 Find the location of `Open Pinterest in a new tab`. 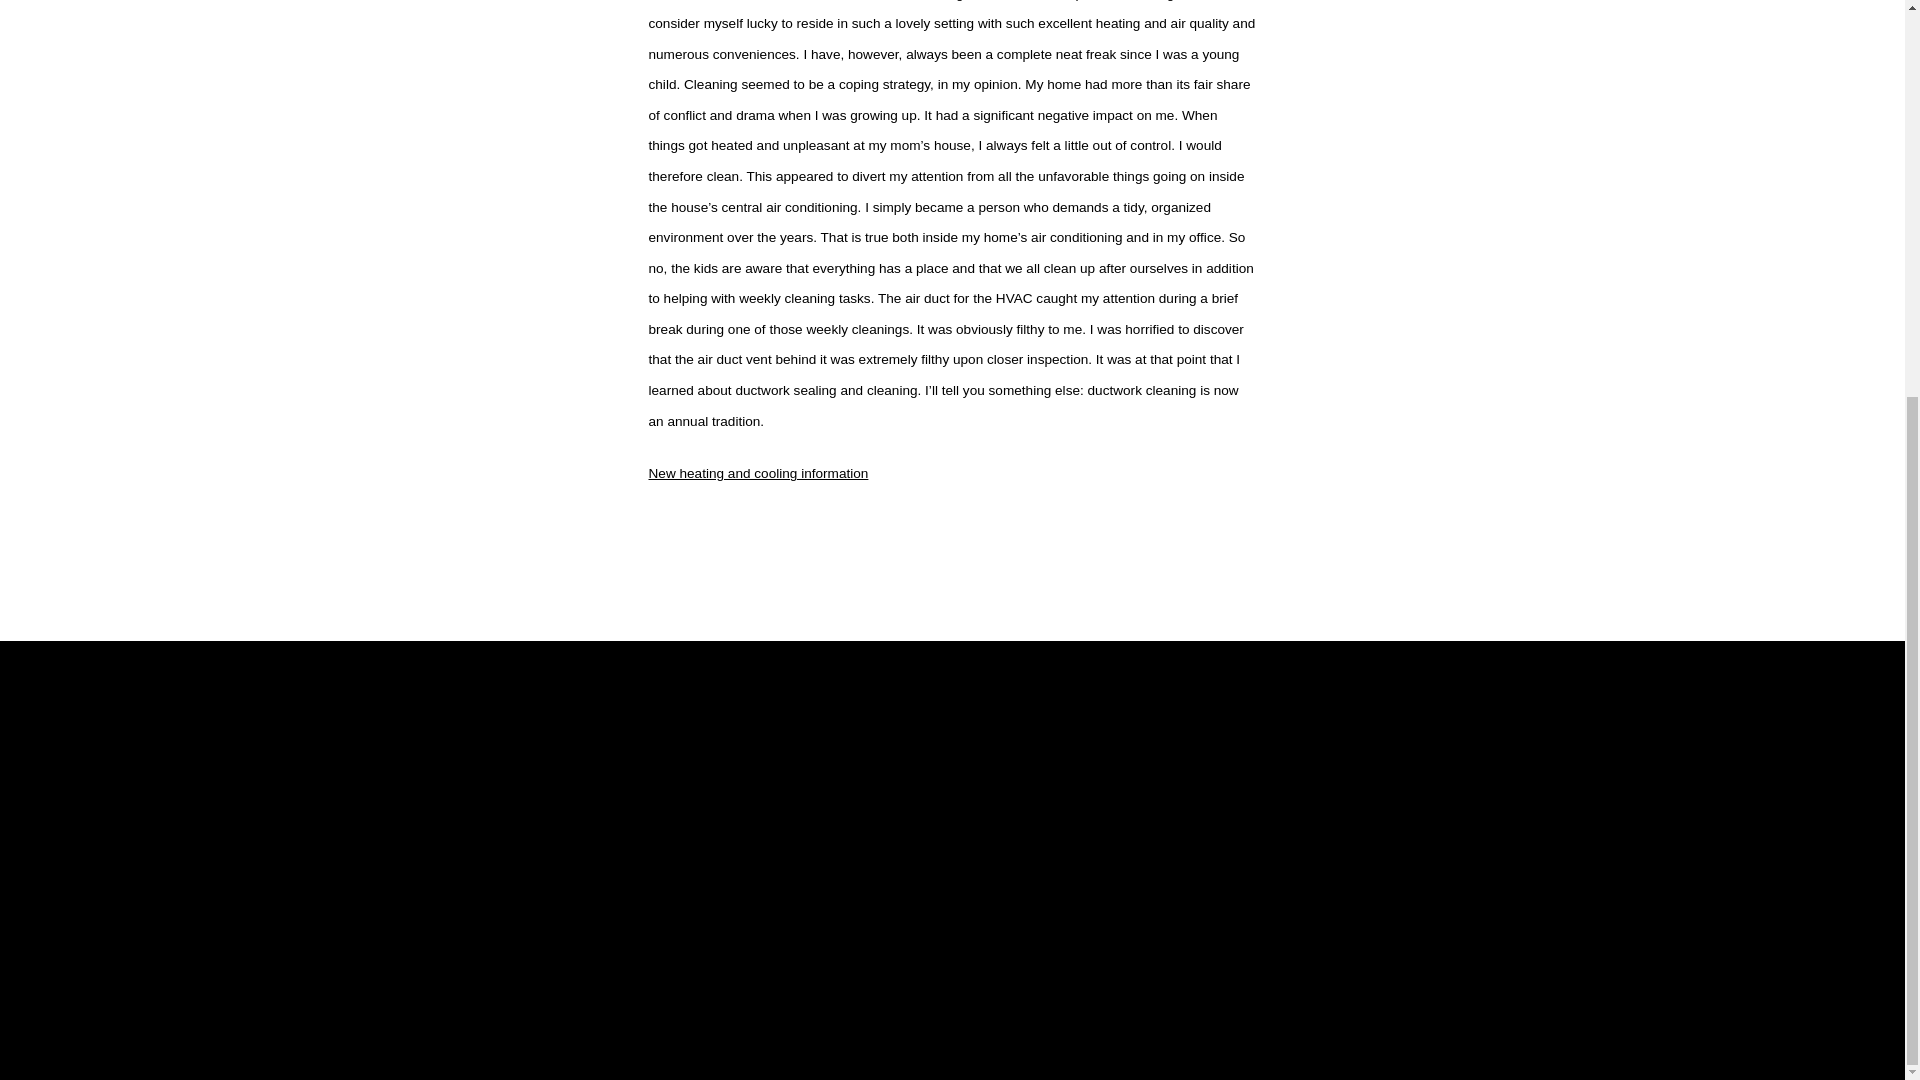

Open Pinterest in a new tab is located at coordinates (1582, 973).